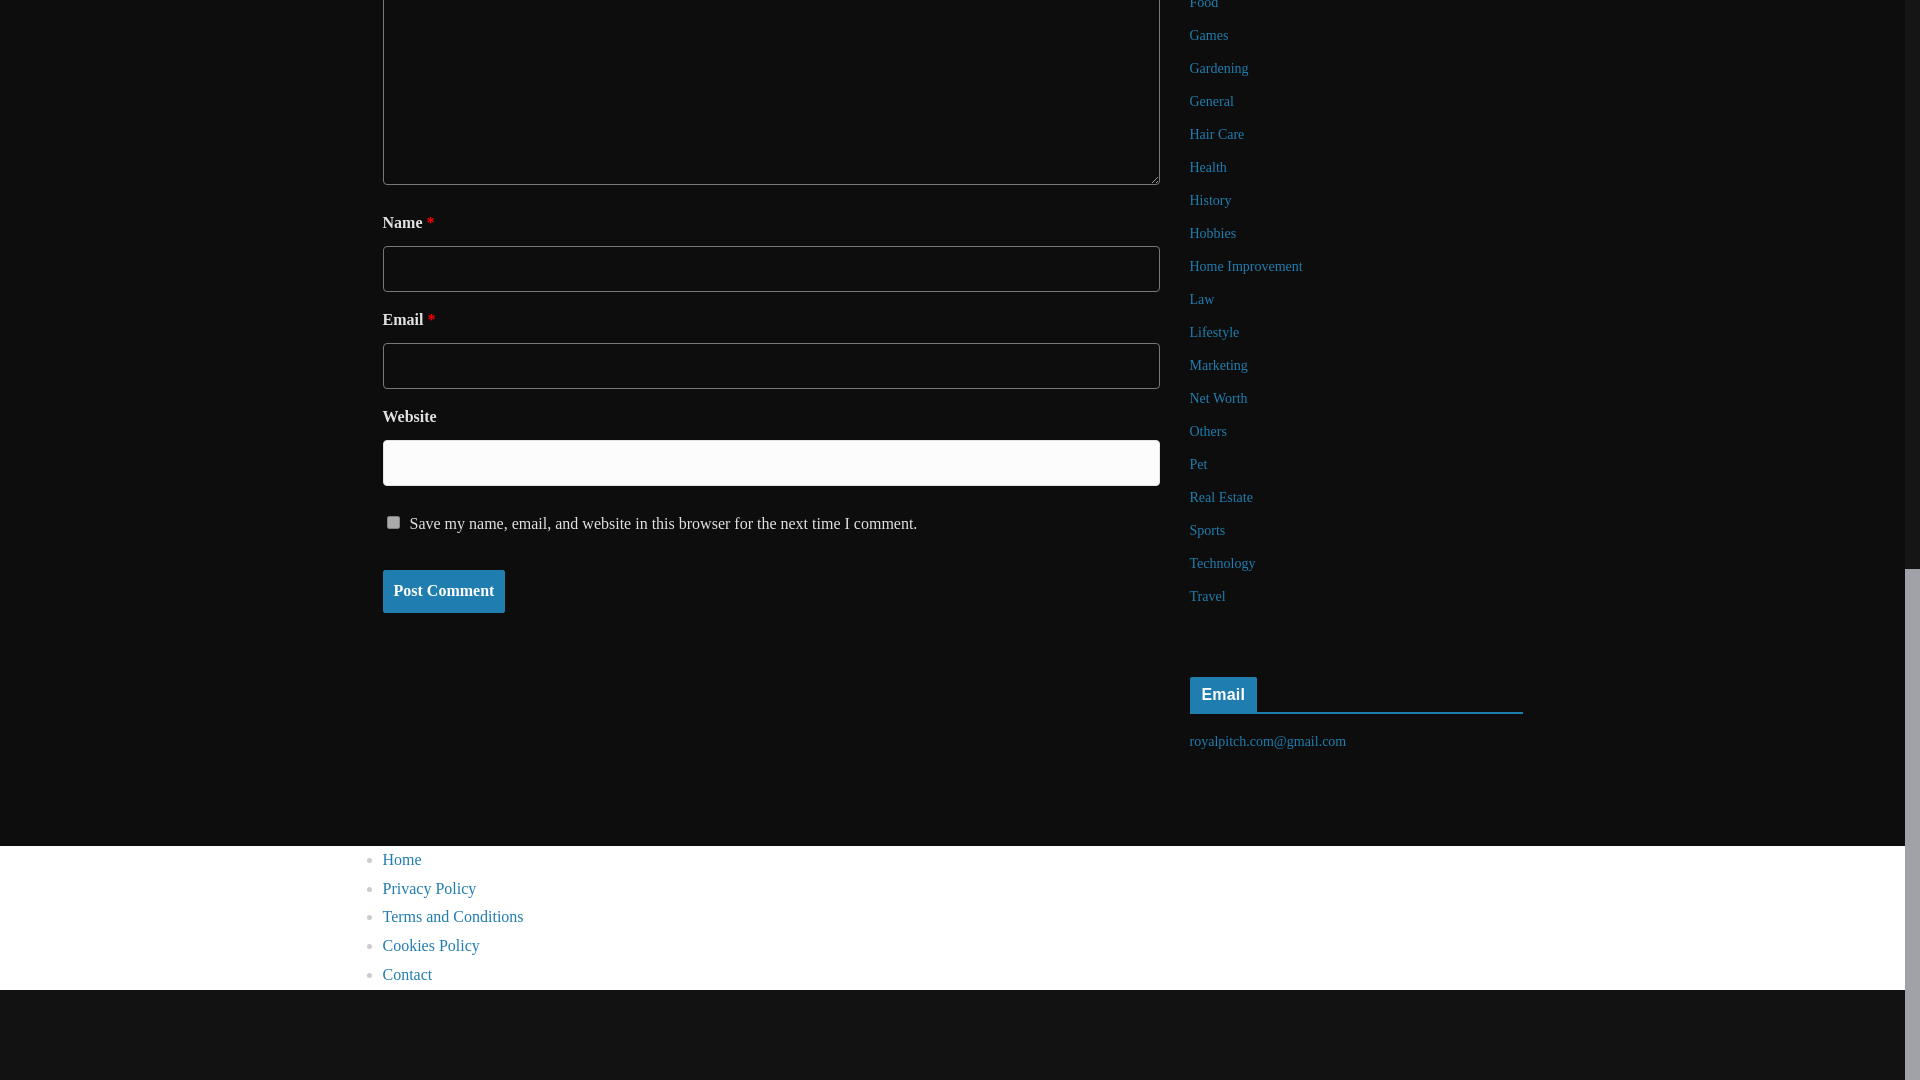  Describe the element at coordinates (1208, 166) in the screenshot. I see `Health` at that location.